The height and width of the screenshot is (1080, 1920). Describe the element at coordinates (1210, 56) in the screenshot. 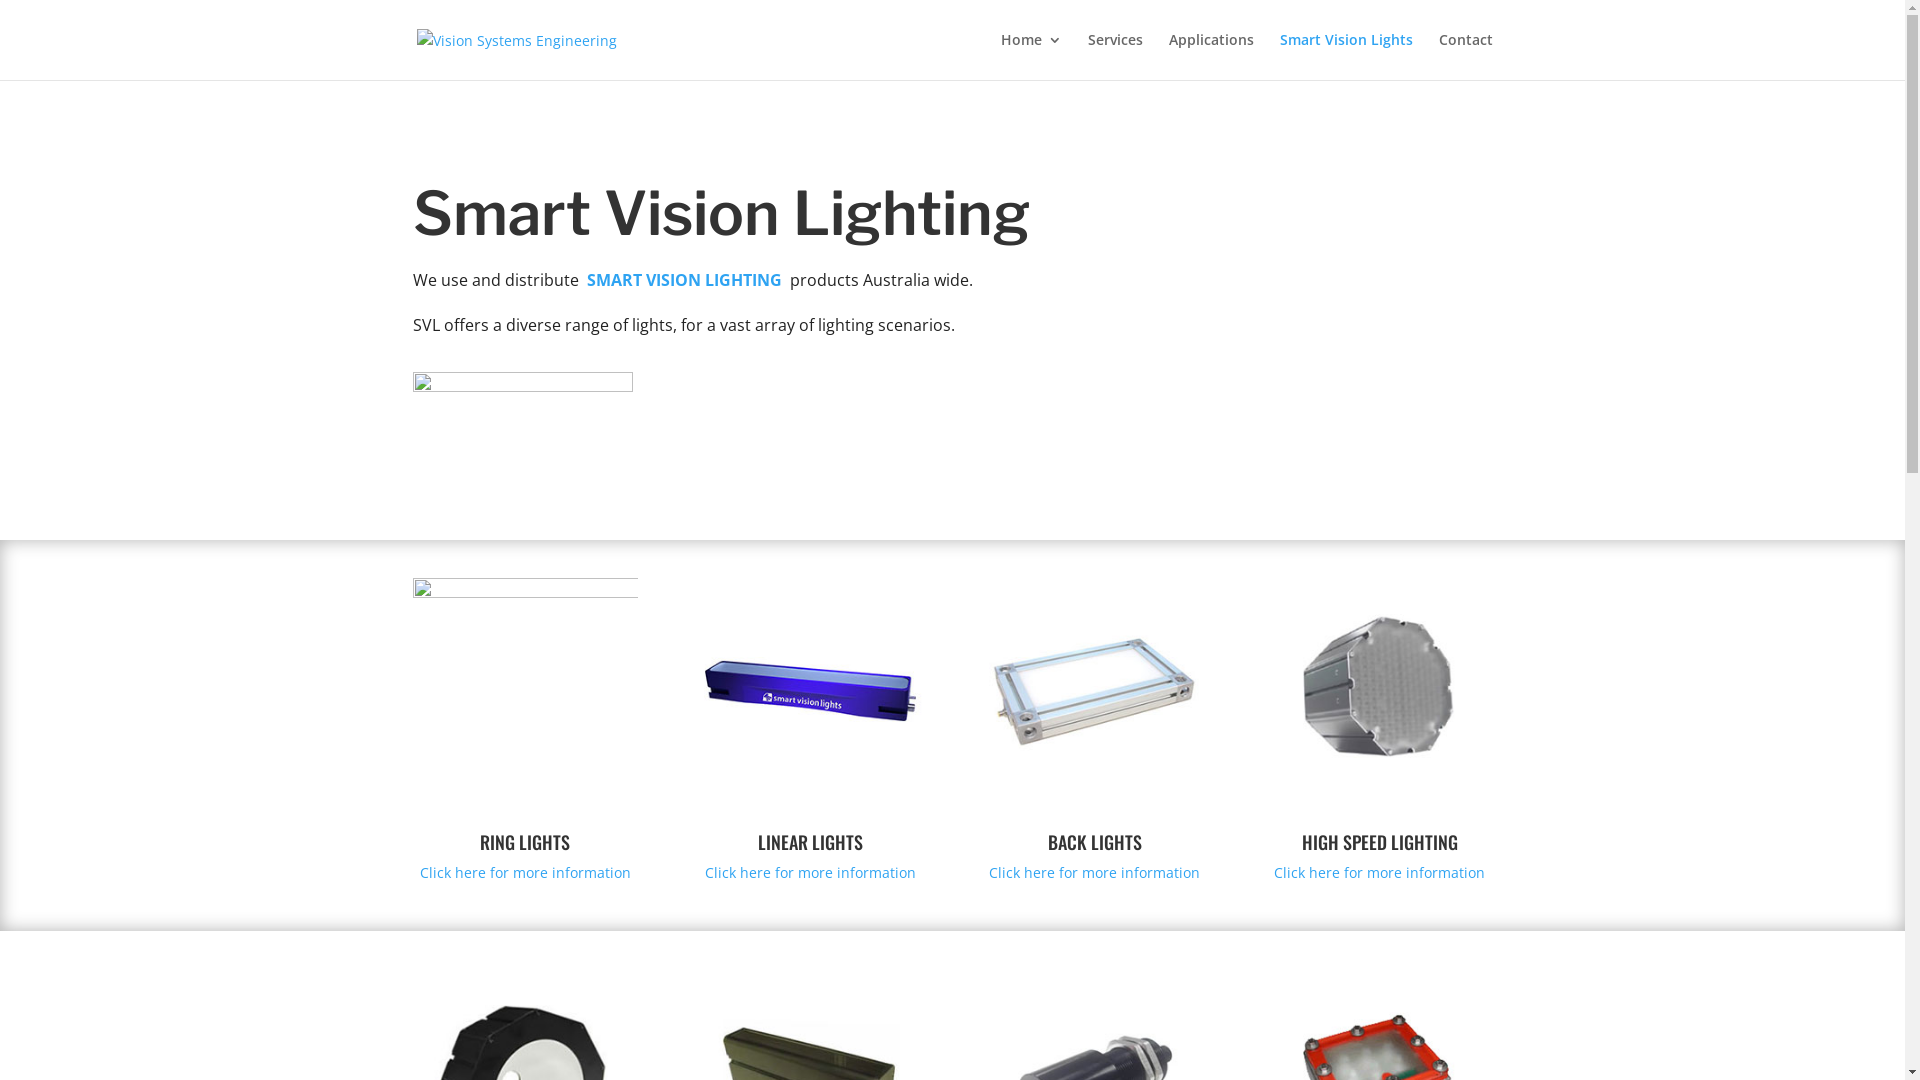

I see `Applications` at that location.